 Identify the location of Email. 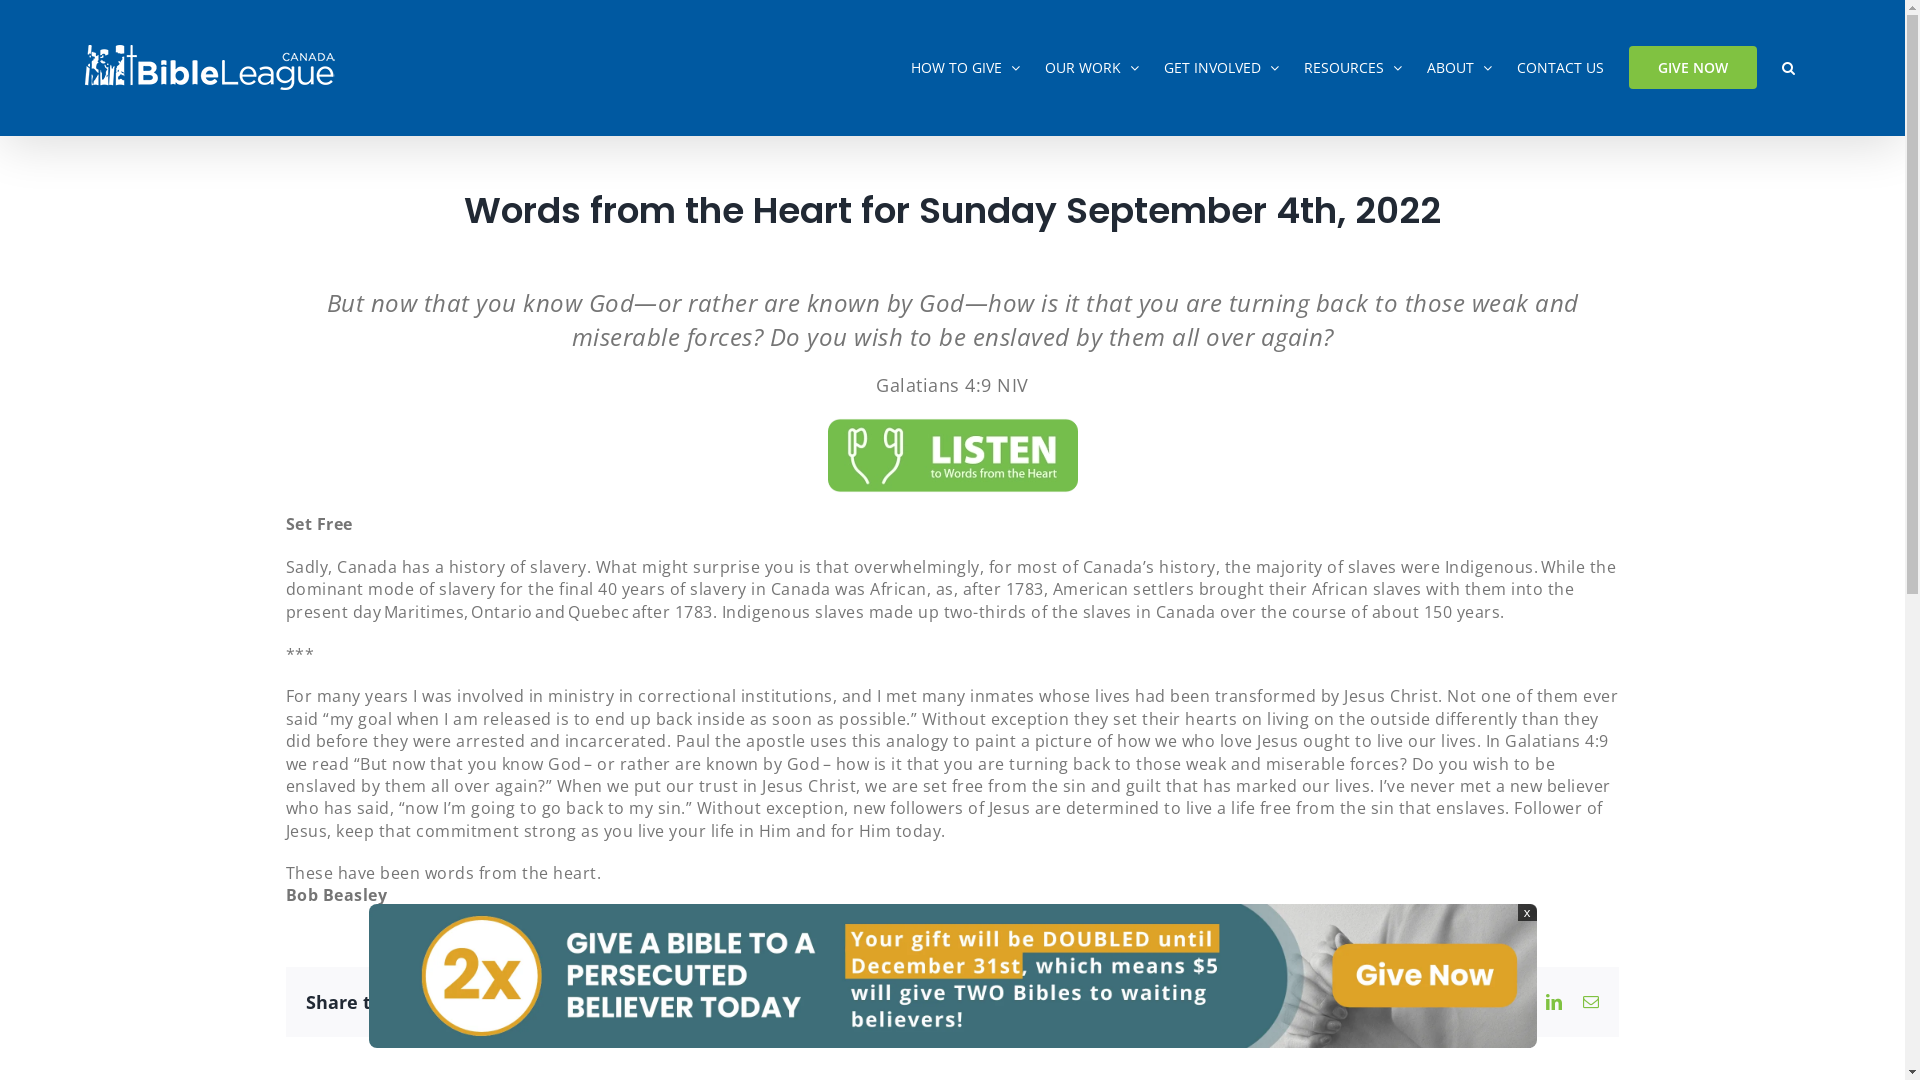
(1592, 1002).